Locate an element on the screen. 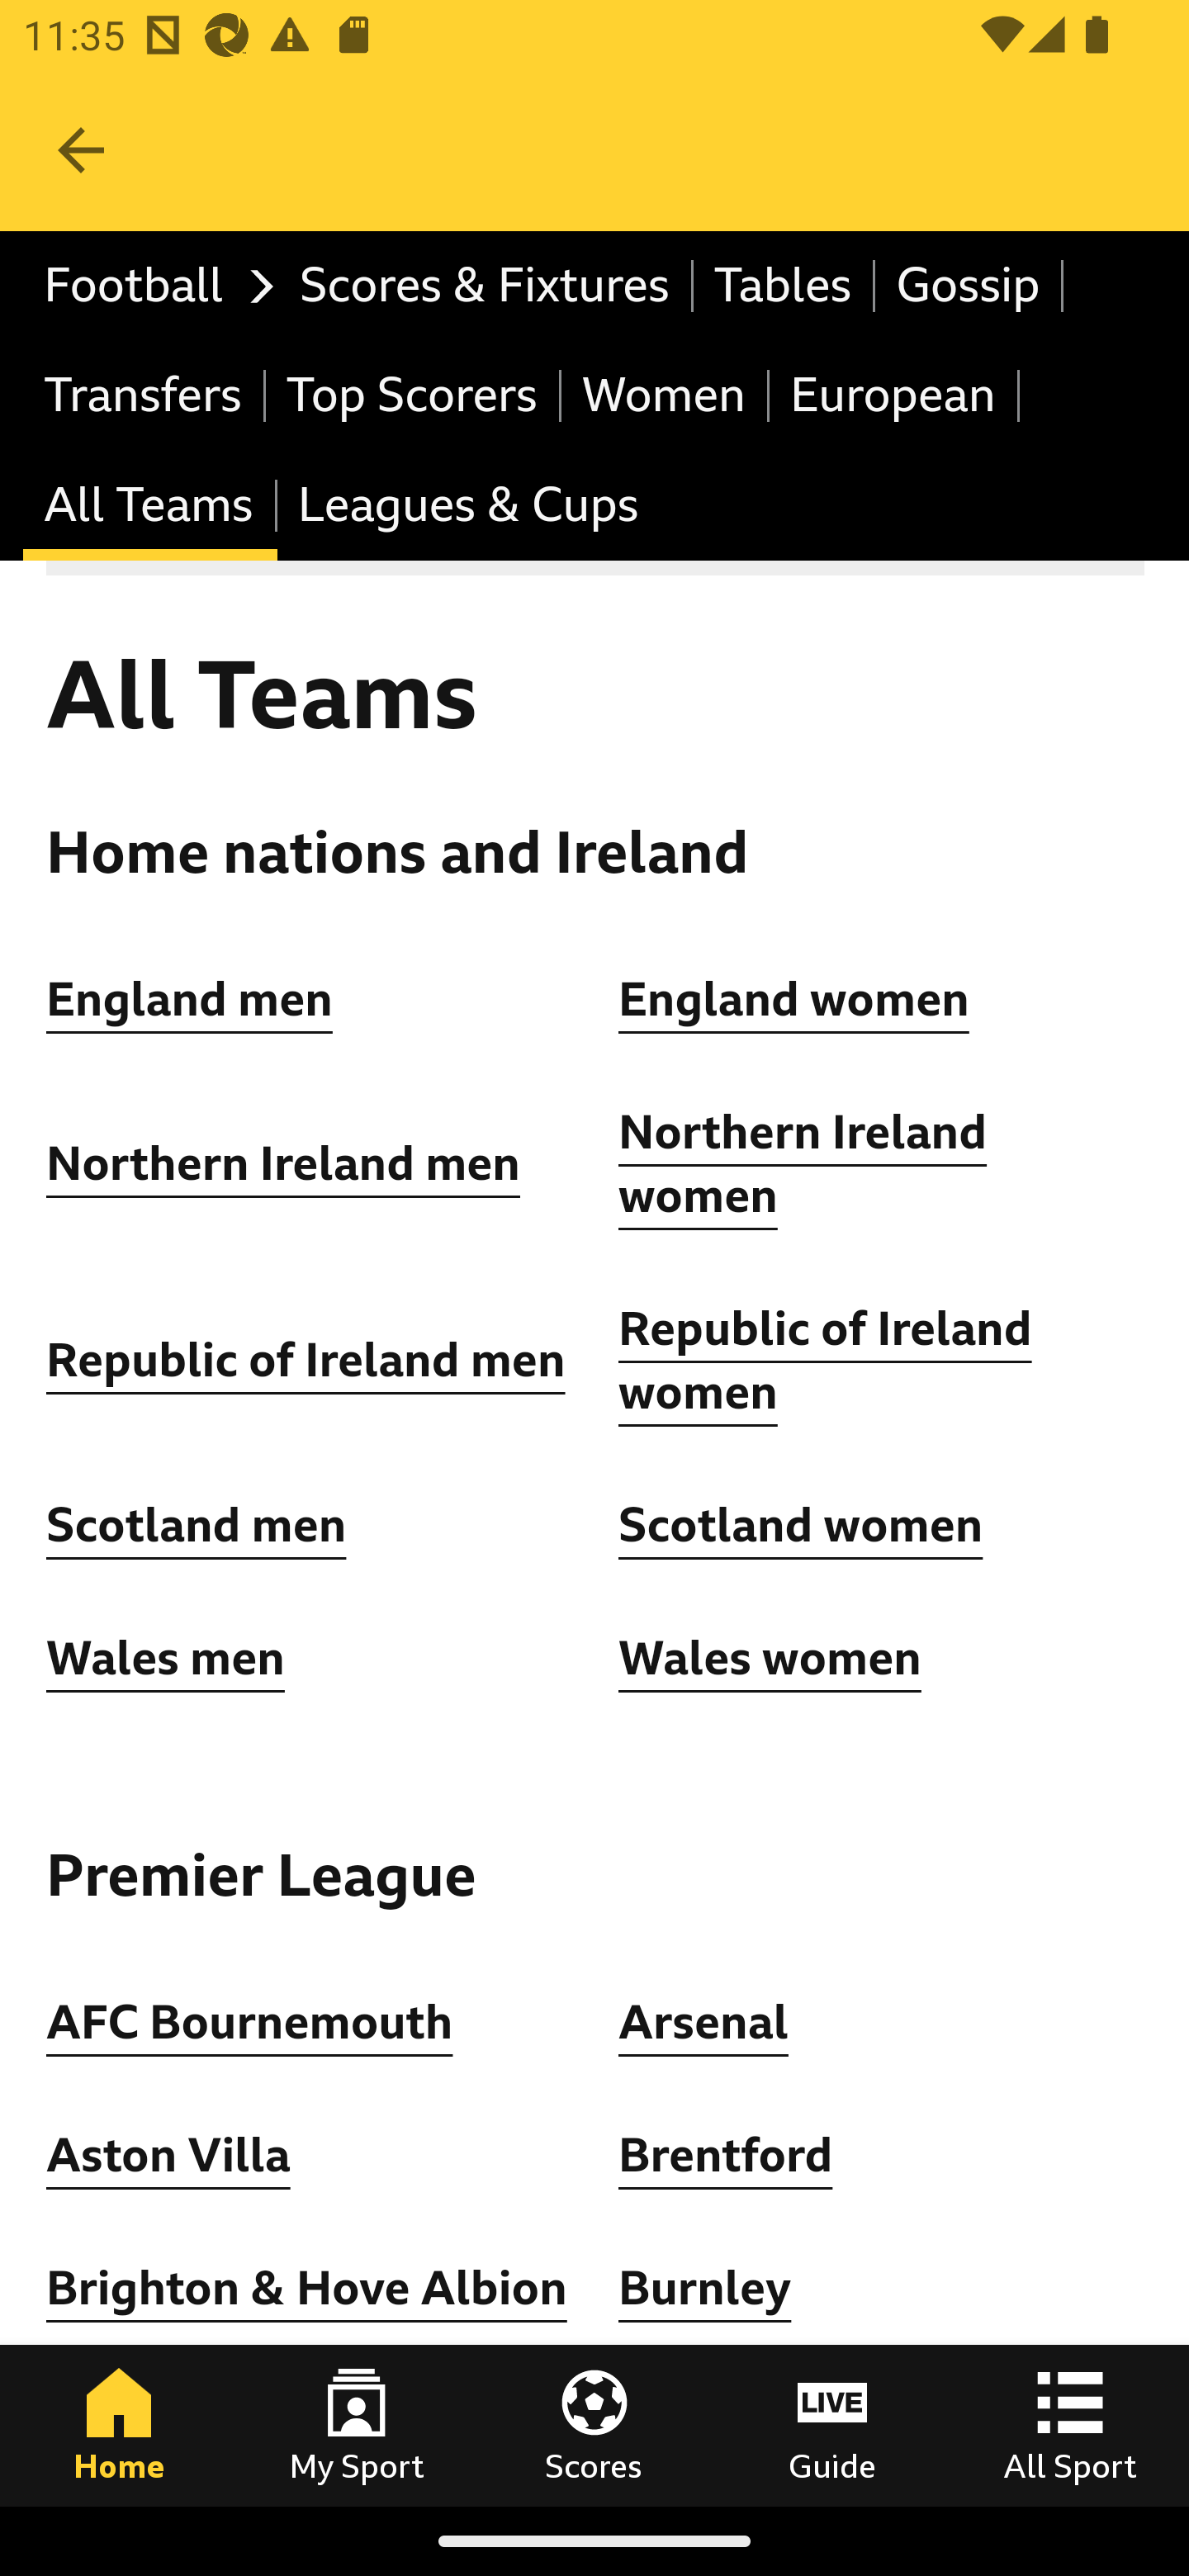 Image resolution: width=1189 pixels, height=2576 pixels. All Teams is located at coordinates (150, 507).